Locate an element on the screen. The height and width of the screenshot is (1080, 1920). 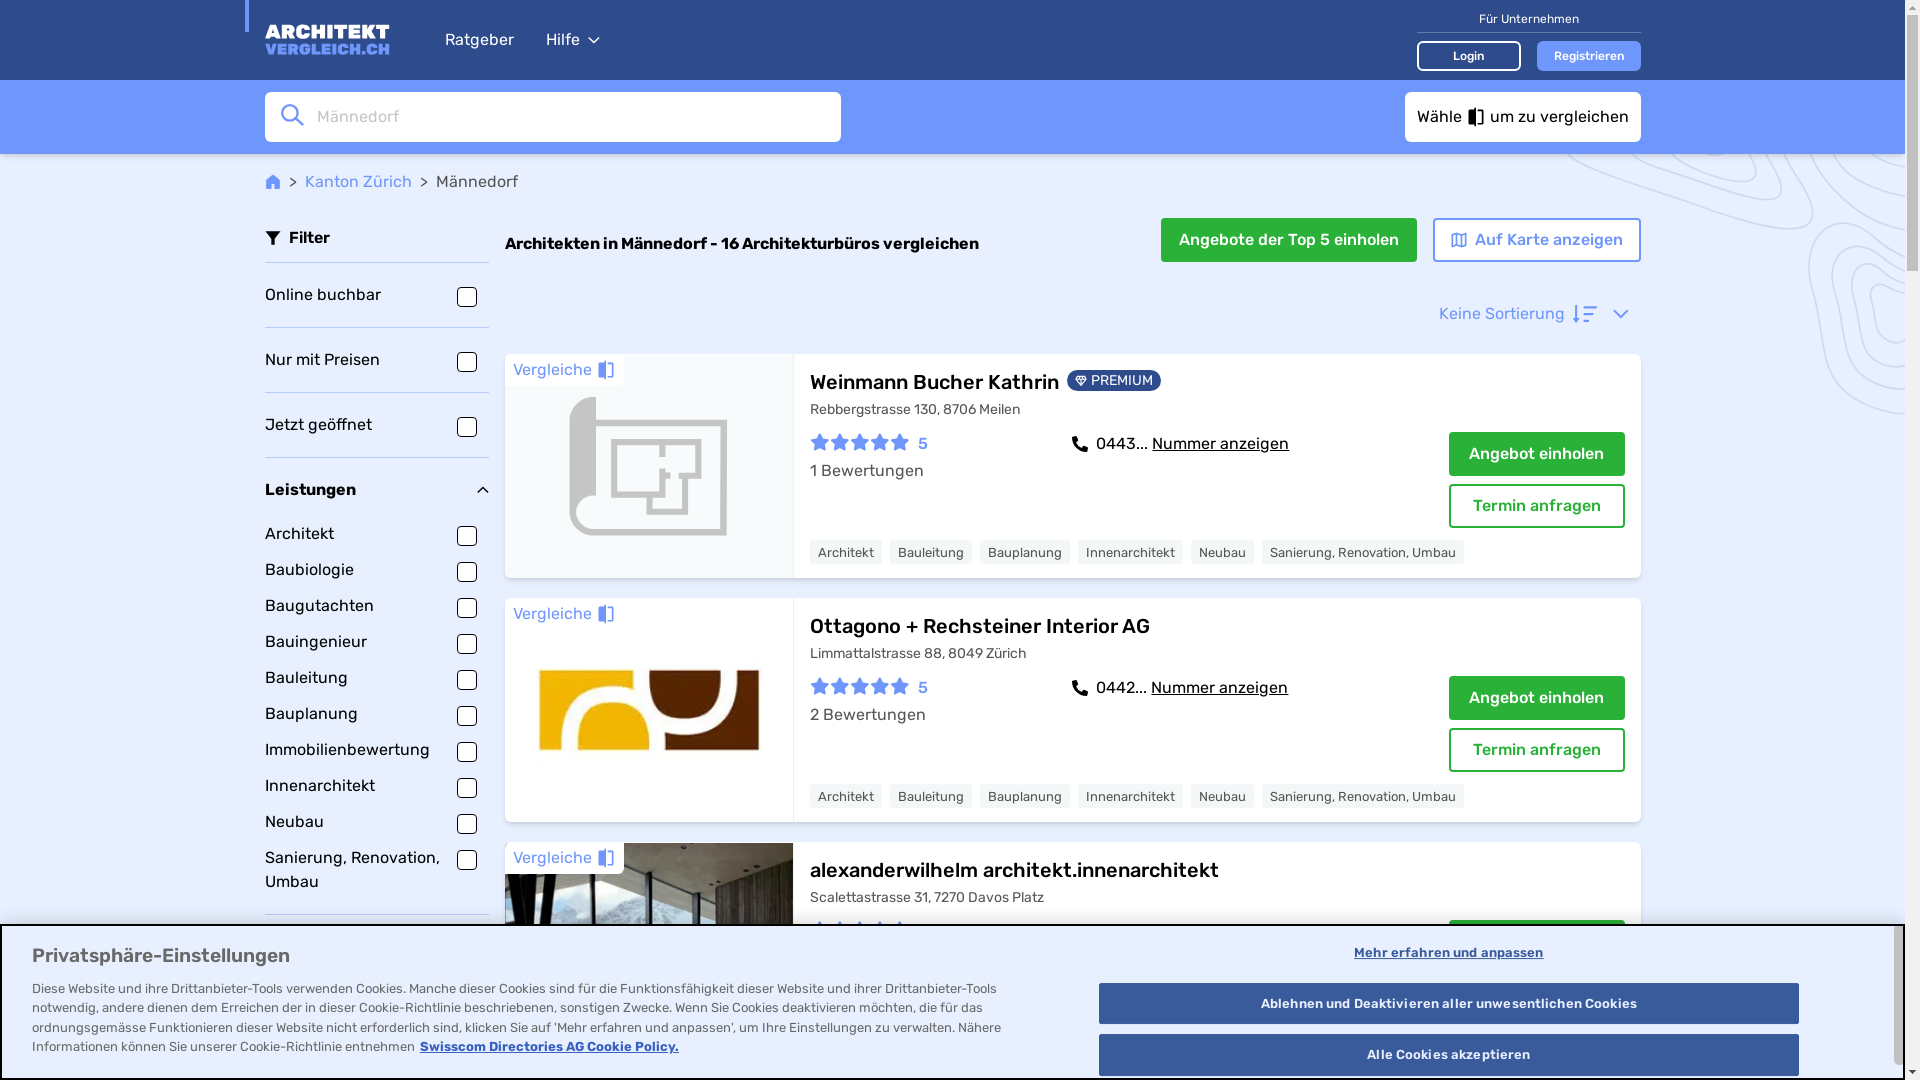
Login is located at coordinates (1468, 55).